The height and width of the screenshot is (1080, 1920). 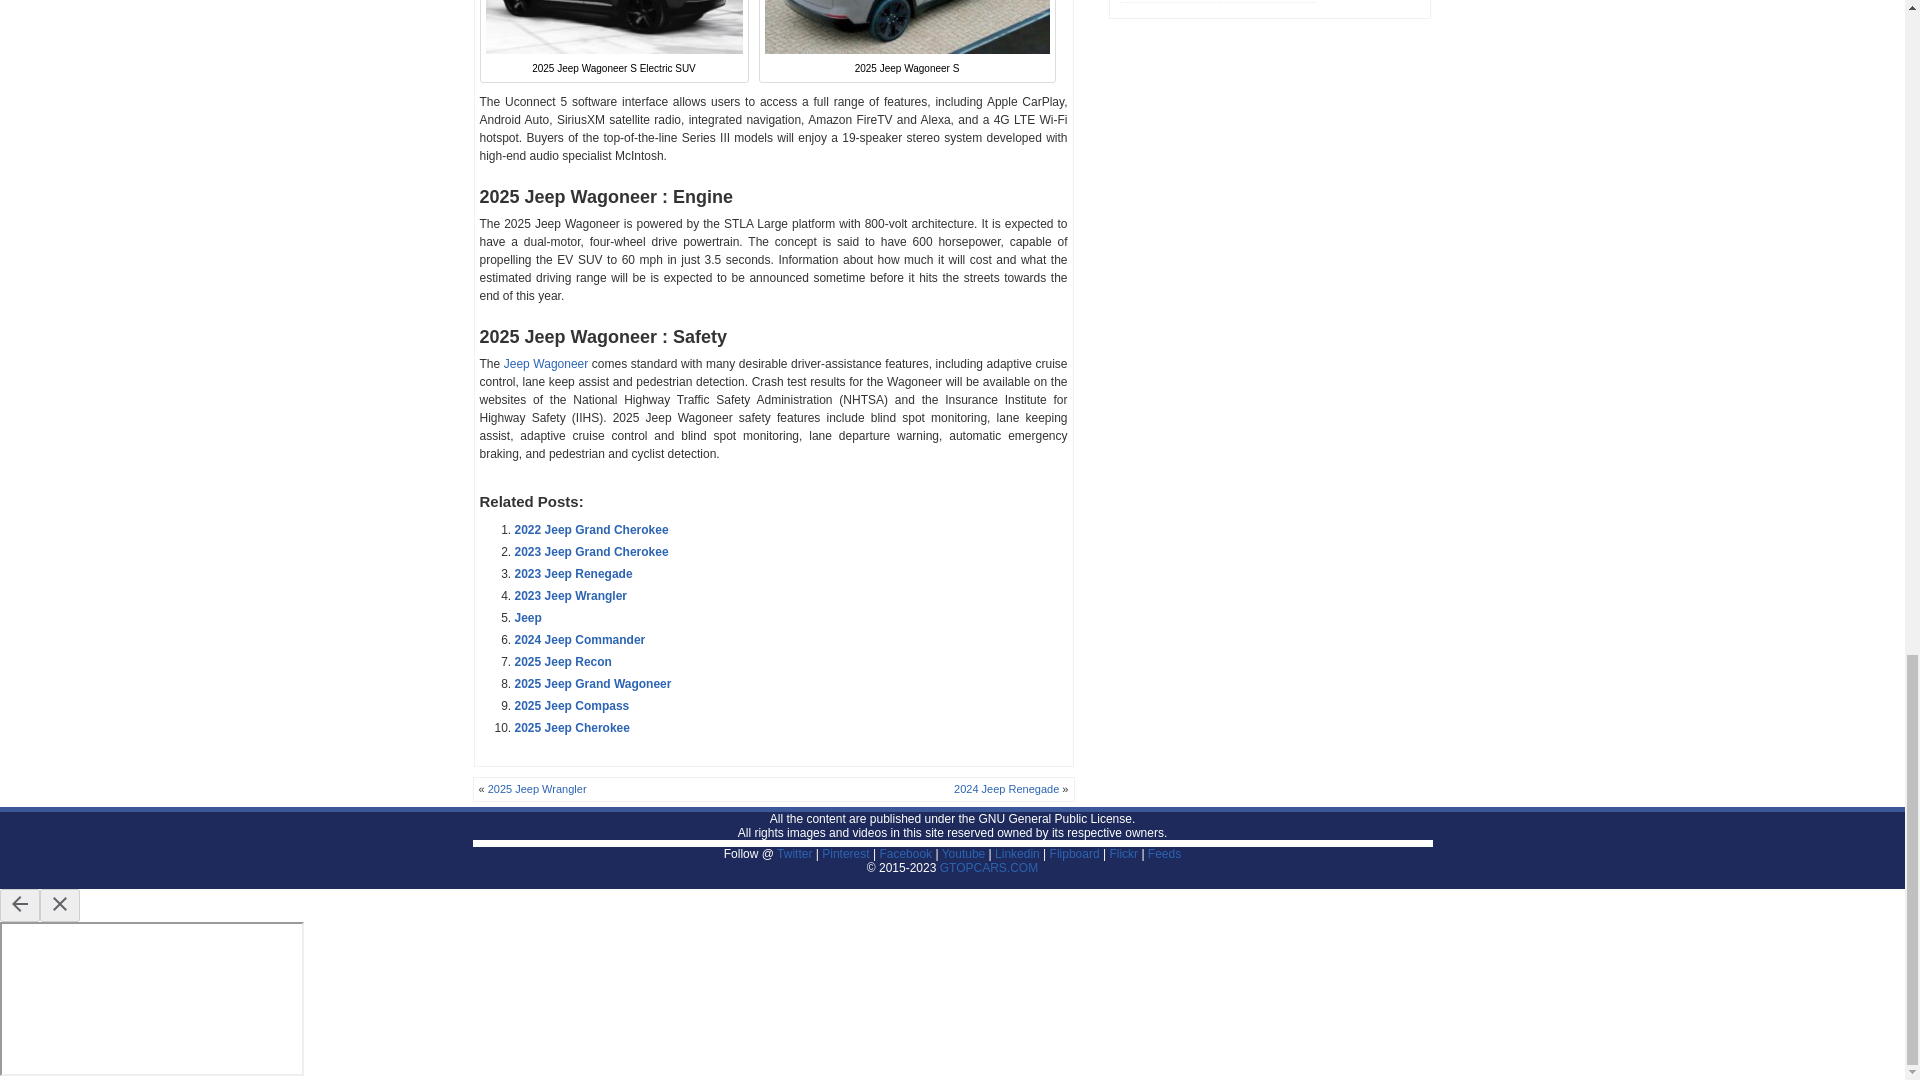 What do you see at coordinates (572, 574) in the screenshot?
I see `2023 Jeep Renegade` at bounding box center [572, 574].